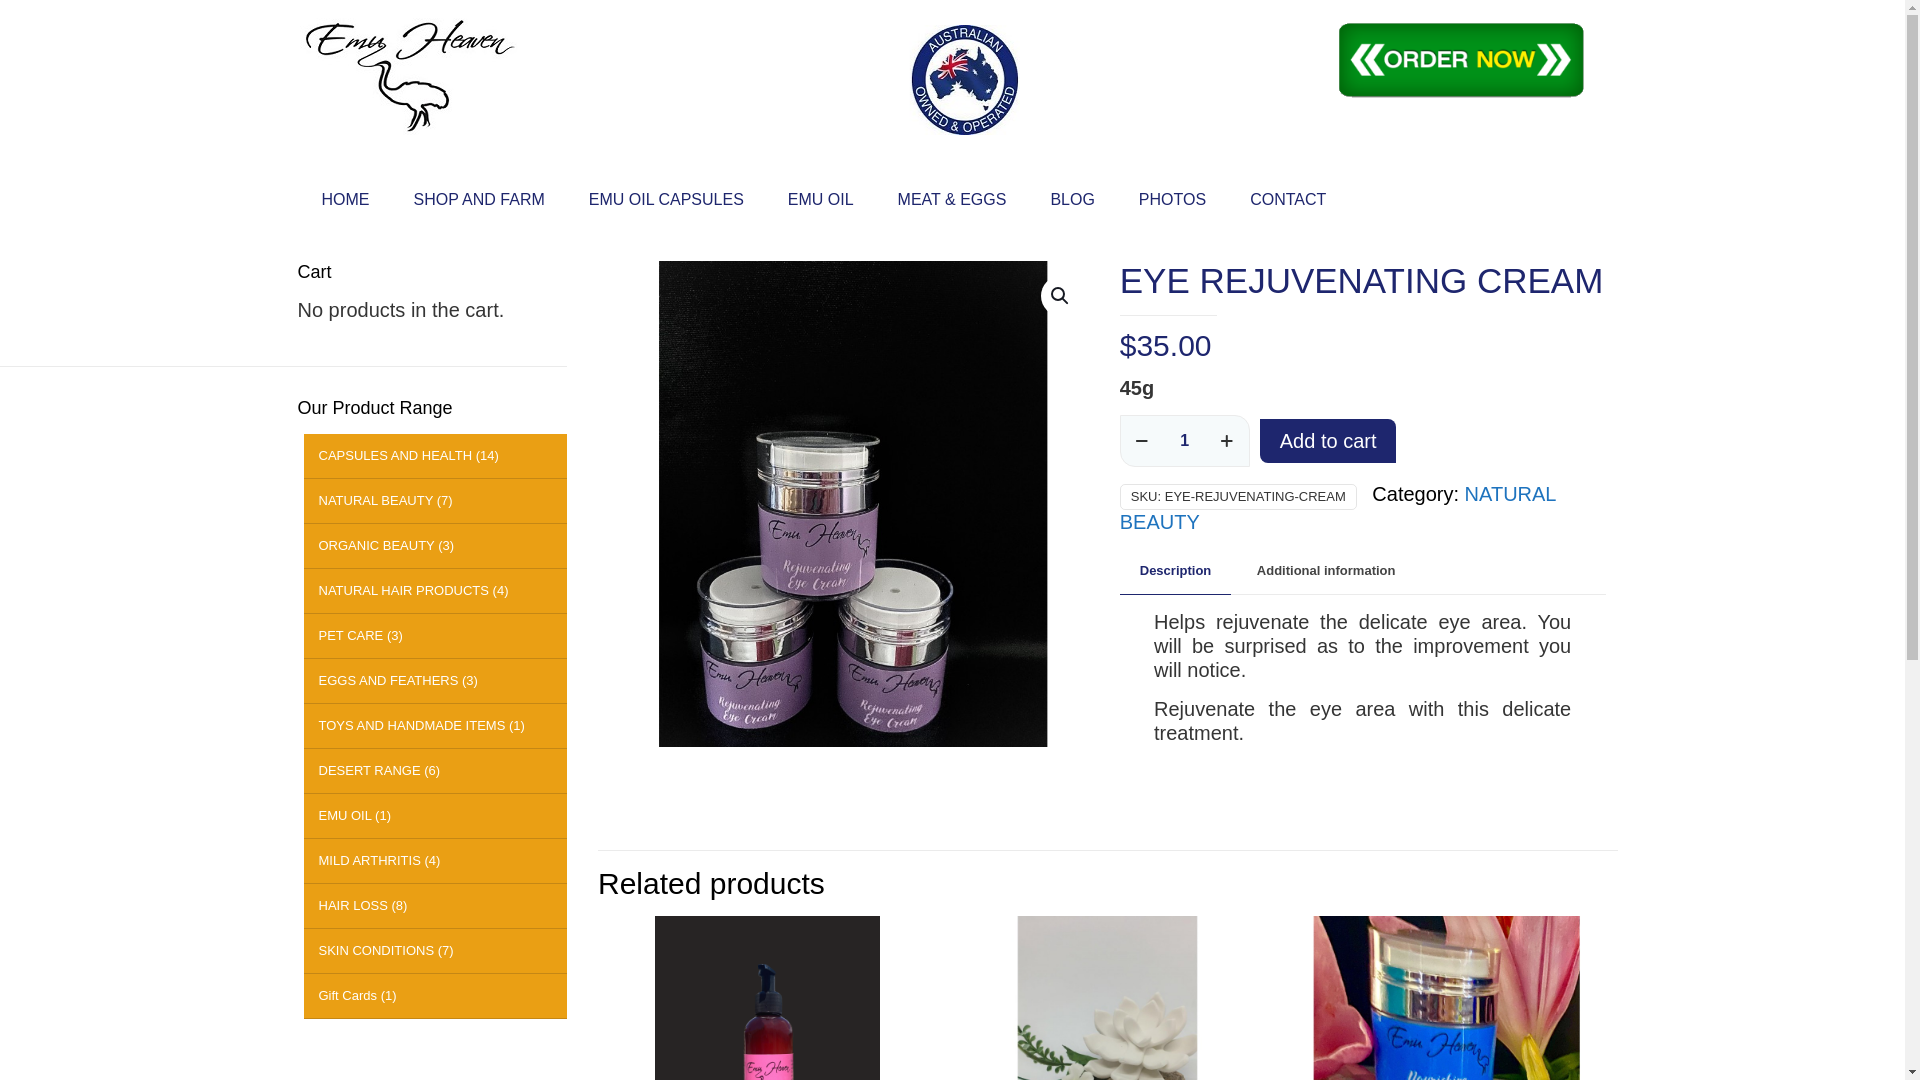 The width and height of the screenshot is (1920, 1080). I want to click on Description, so click(1176, 572).